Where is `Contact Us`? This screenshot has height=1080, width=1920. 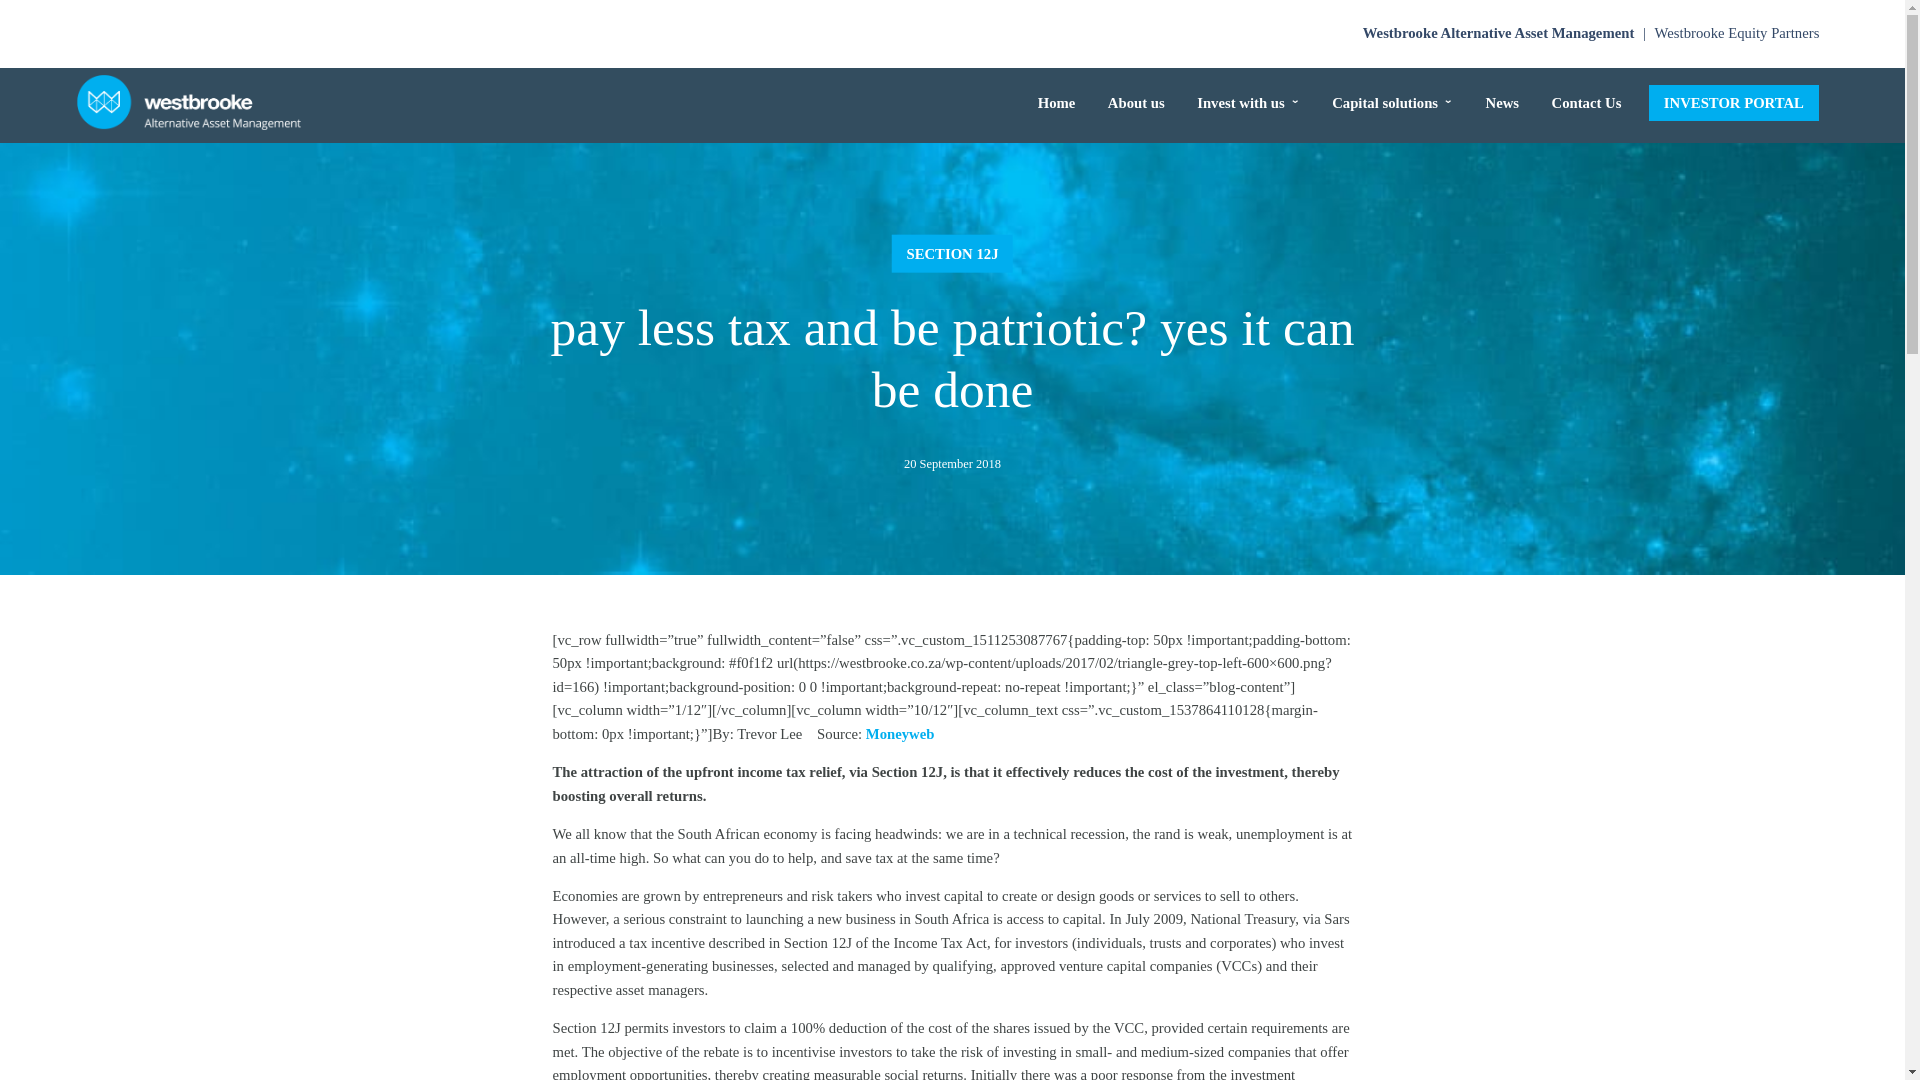
Contact Us is located at coordinates (1586, 103).